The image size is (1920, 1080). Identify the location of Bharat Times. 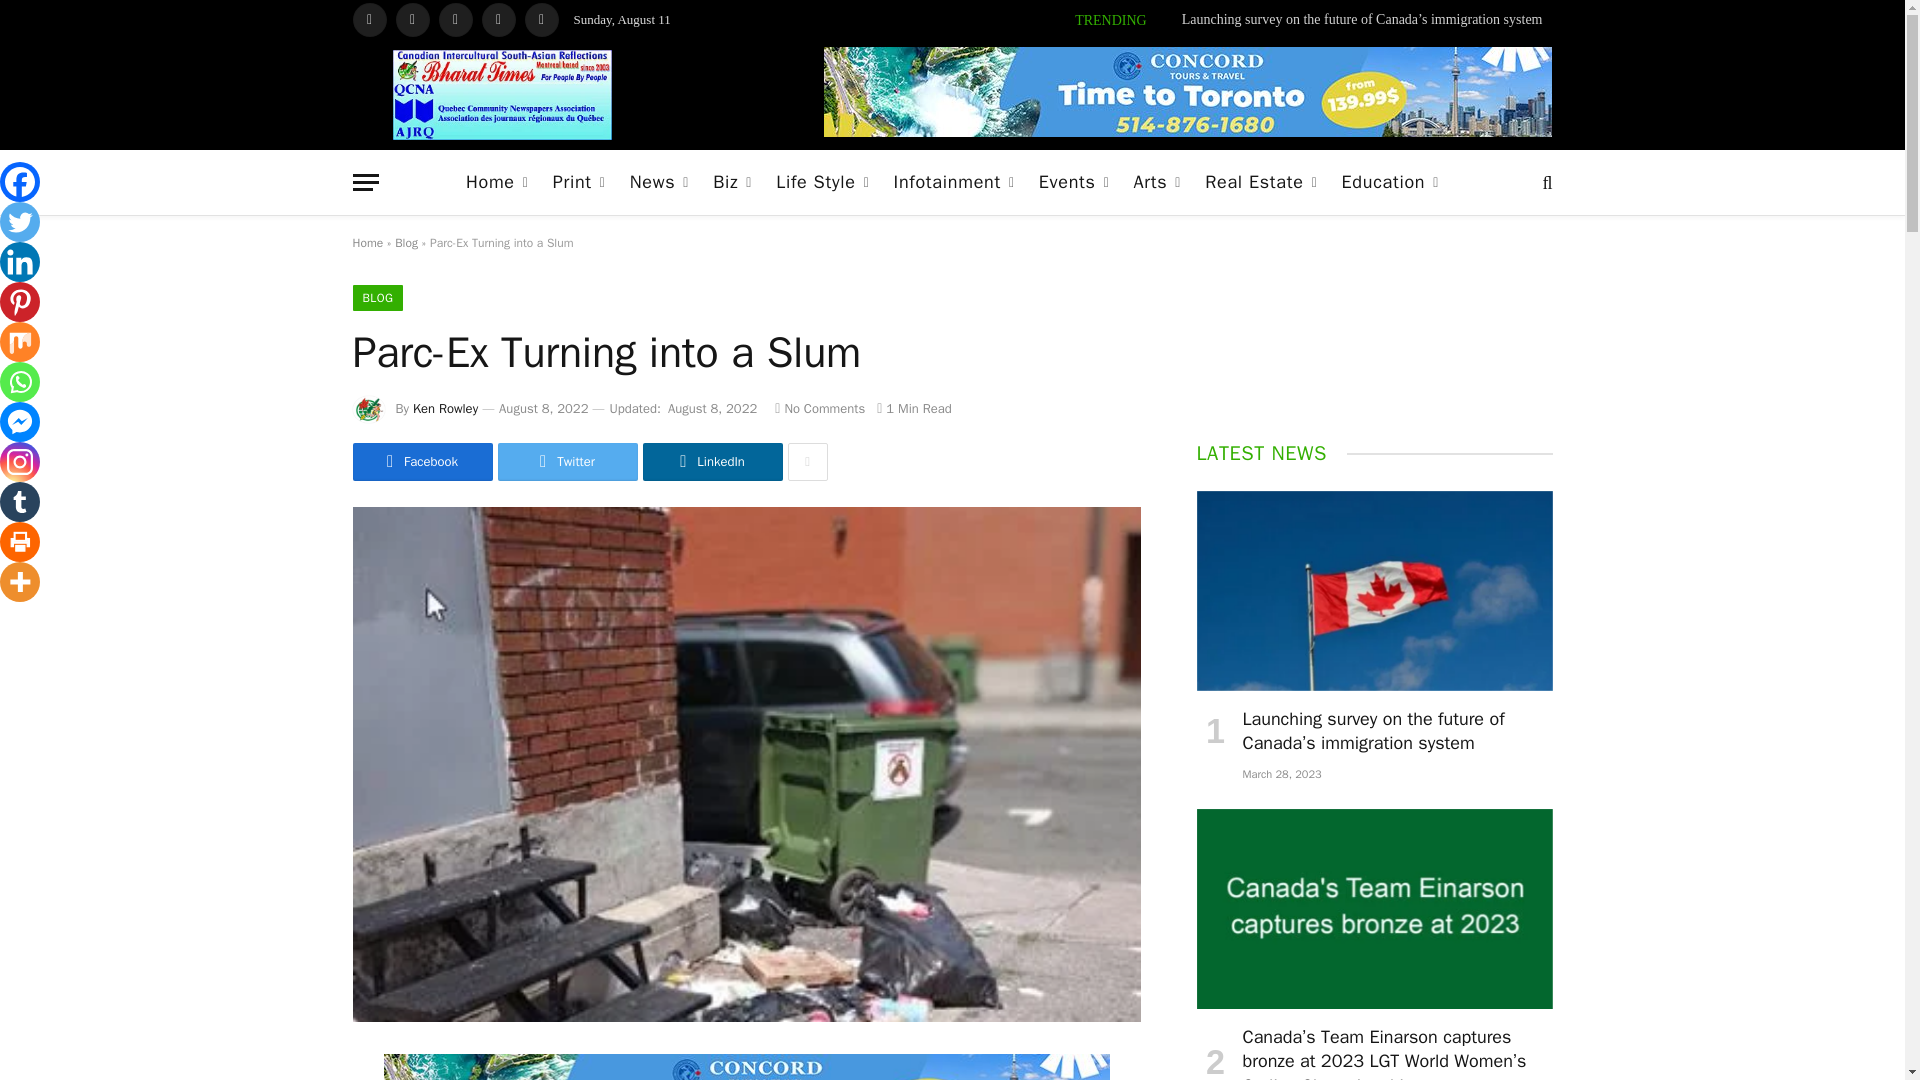
(502, 94).